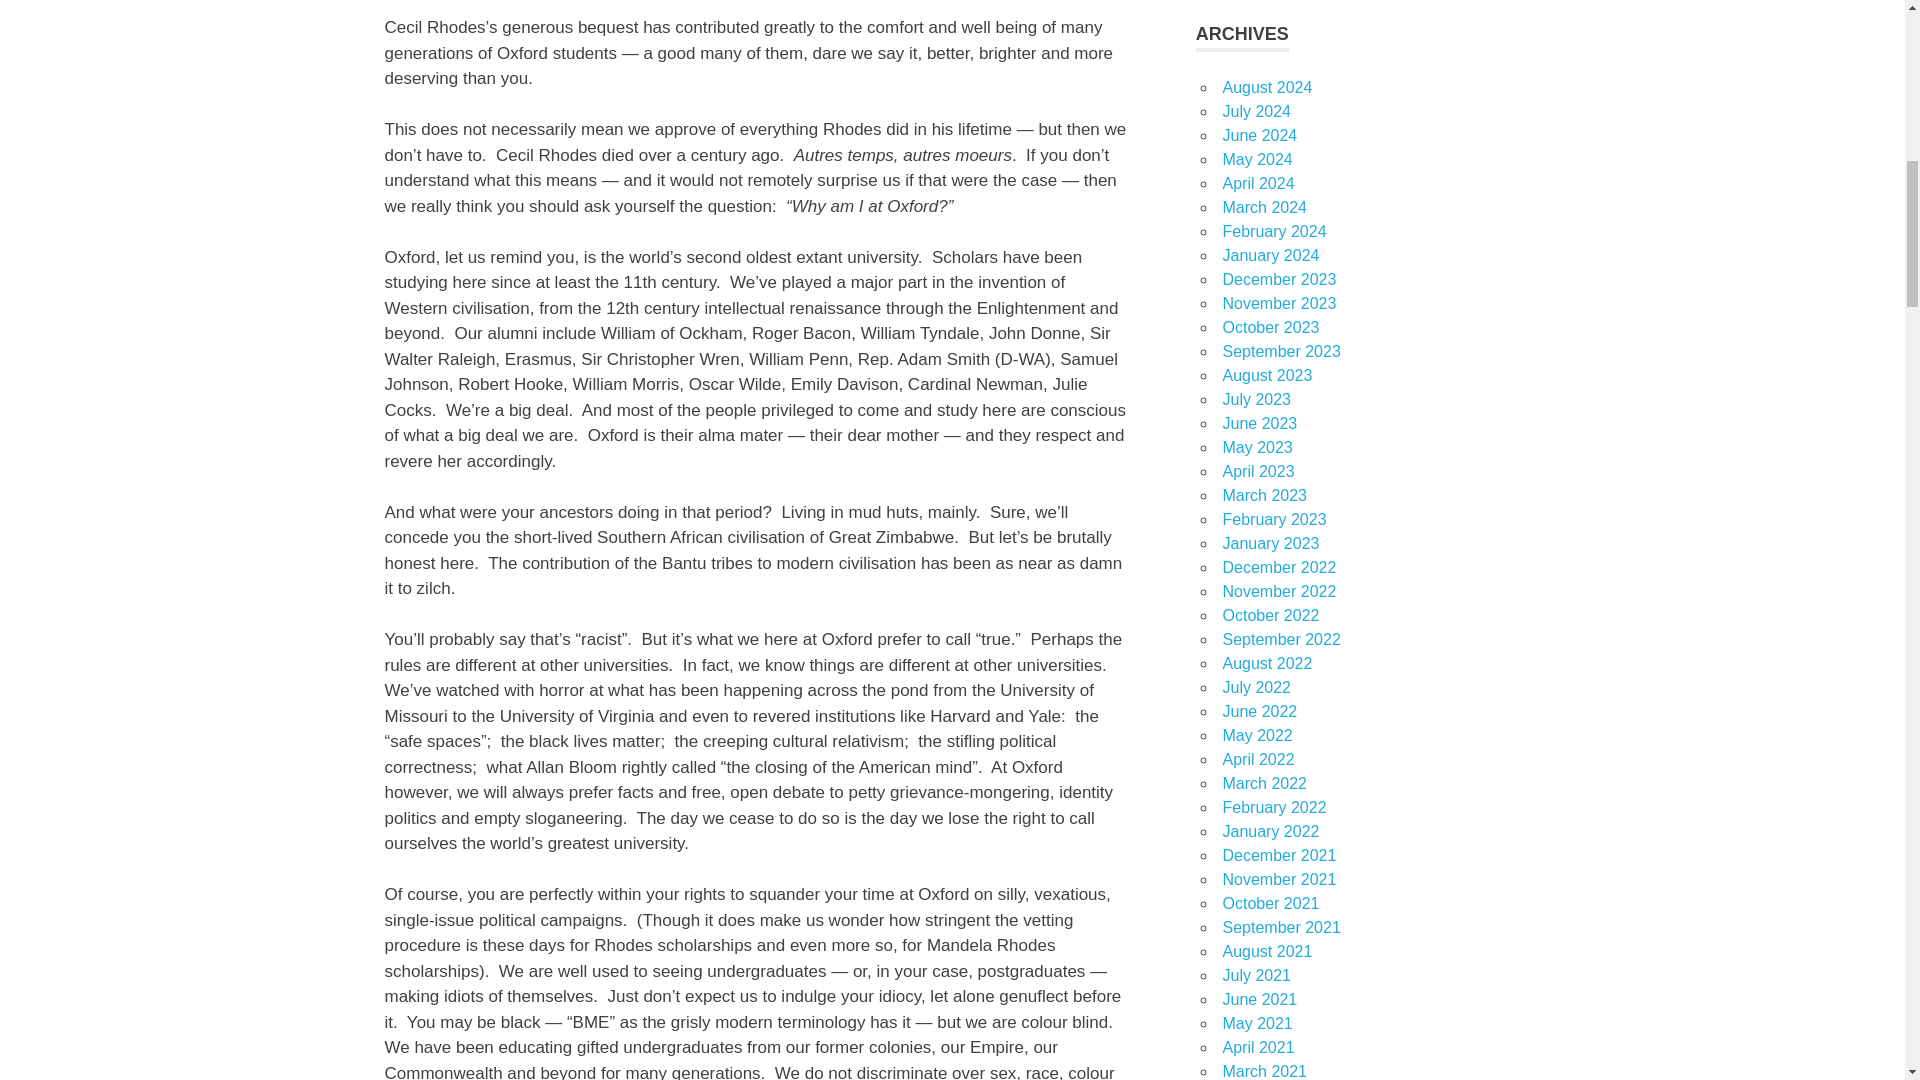 This screenshot has height=1080, width=1920. I want to click on April 2024, so click(1258, 183).